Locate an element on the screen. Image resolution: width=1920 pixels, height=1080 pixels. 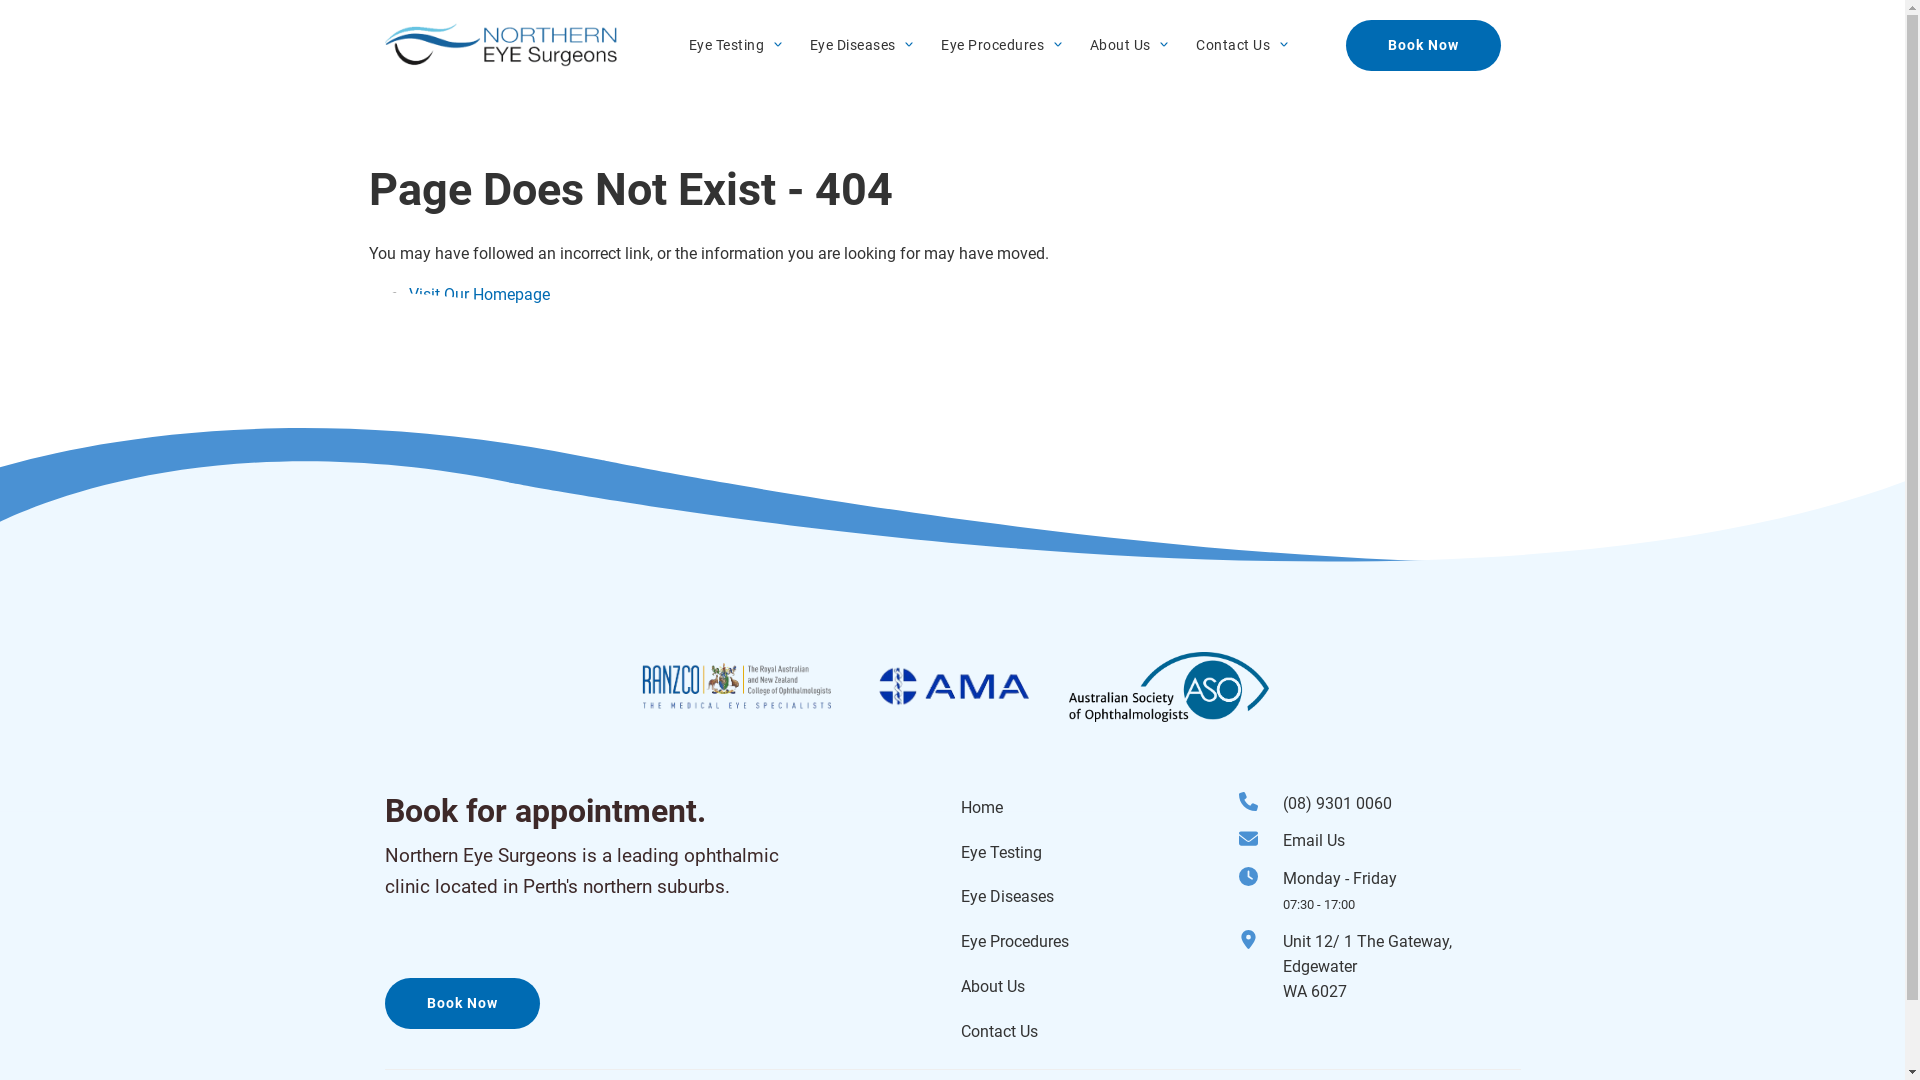
Eye Procedures is located at coordinates (1014, 942).